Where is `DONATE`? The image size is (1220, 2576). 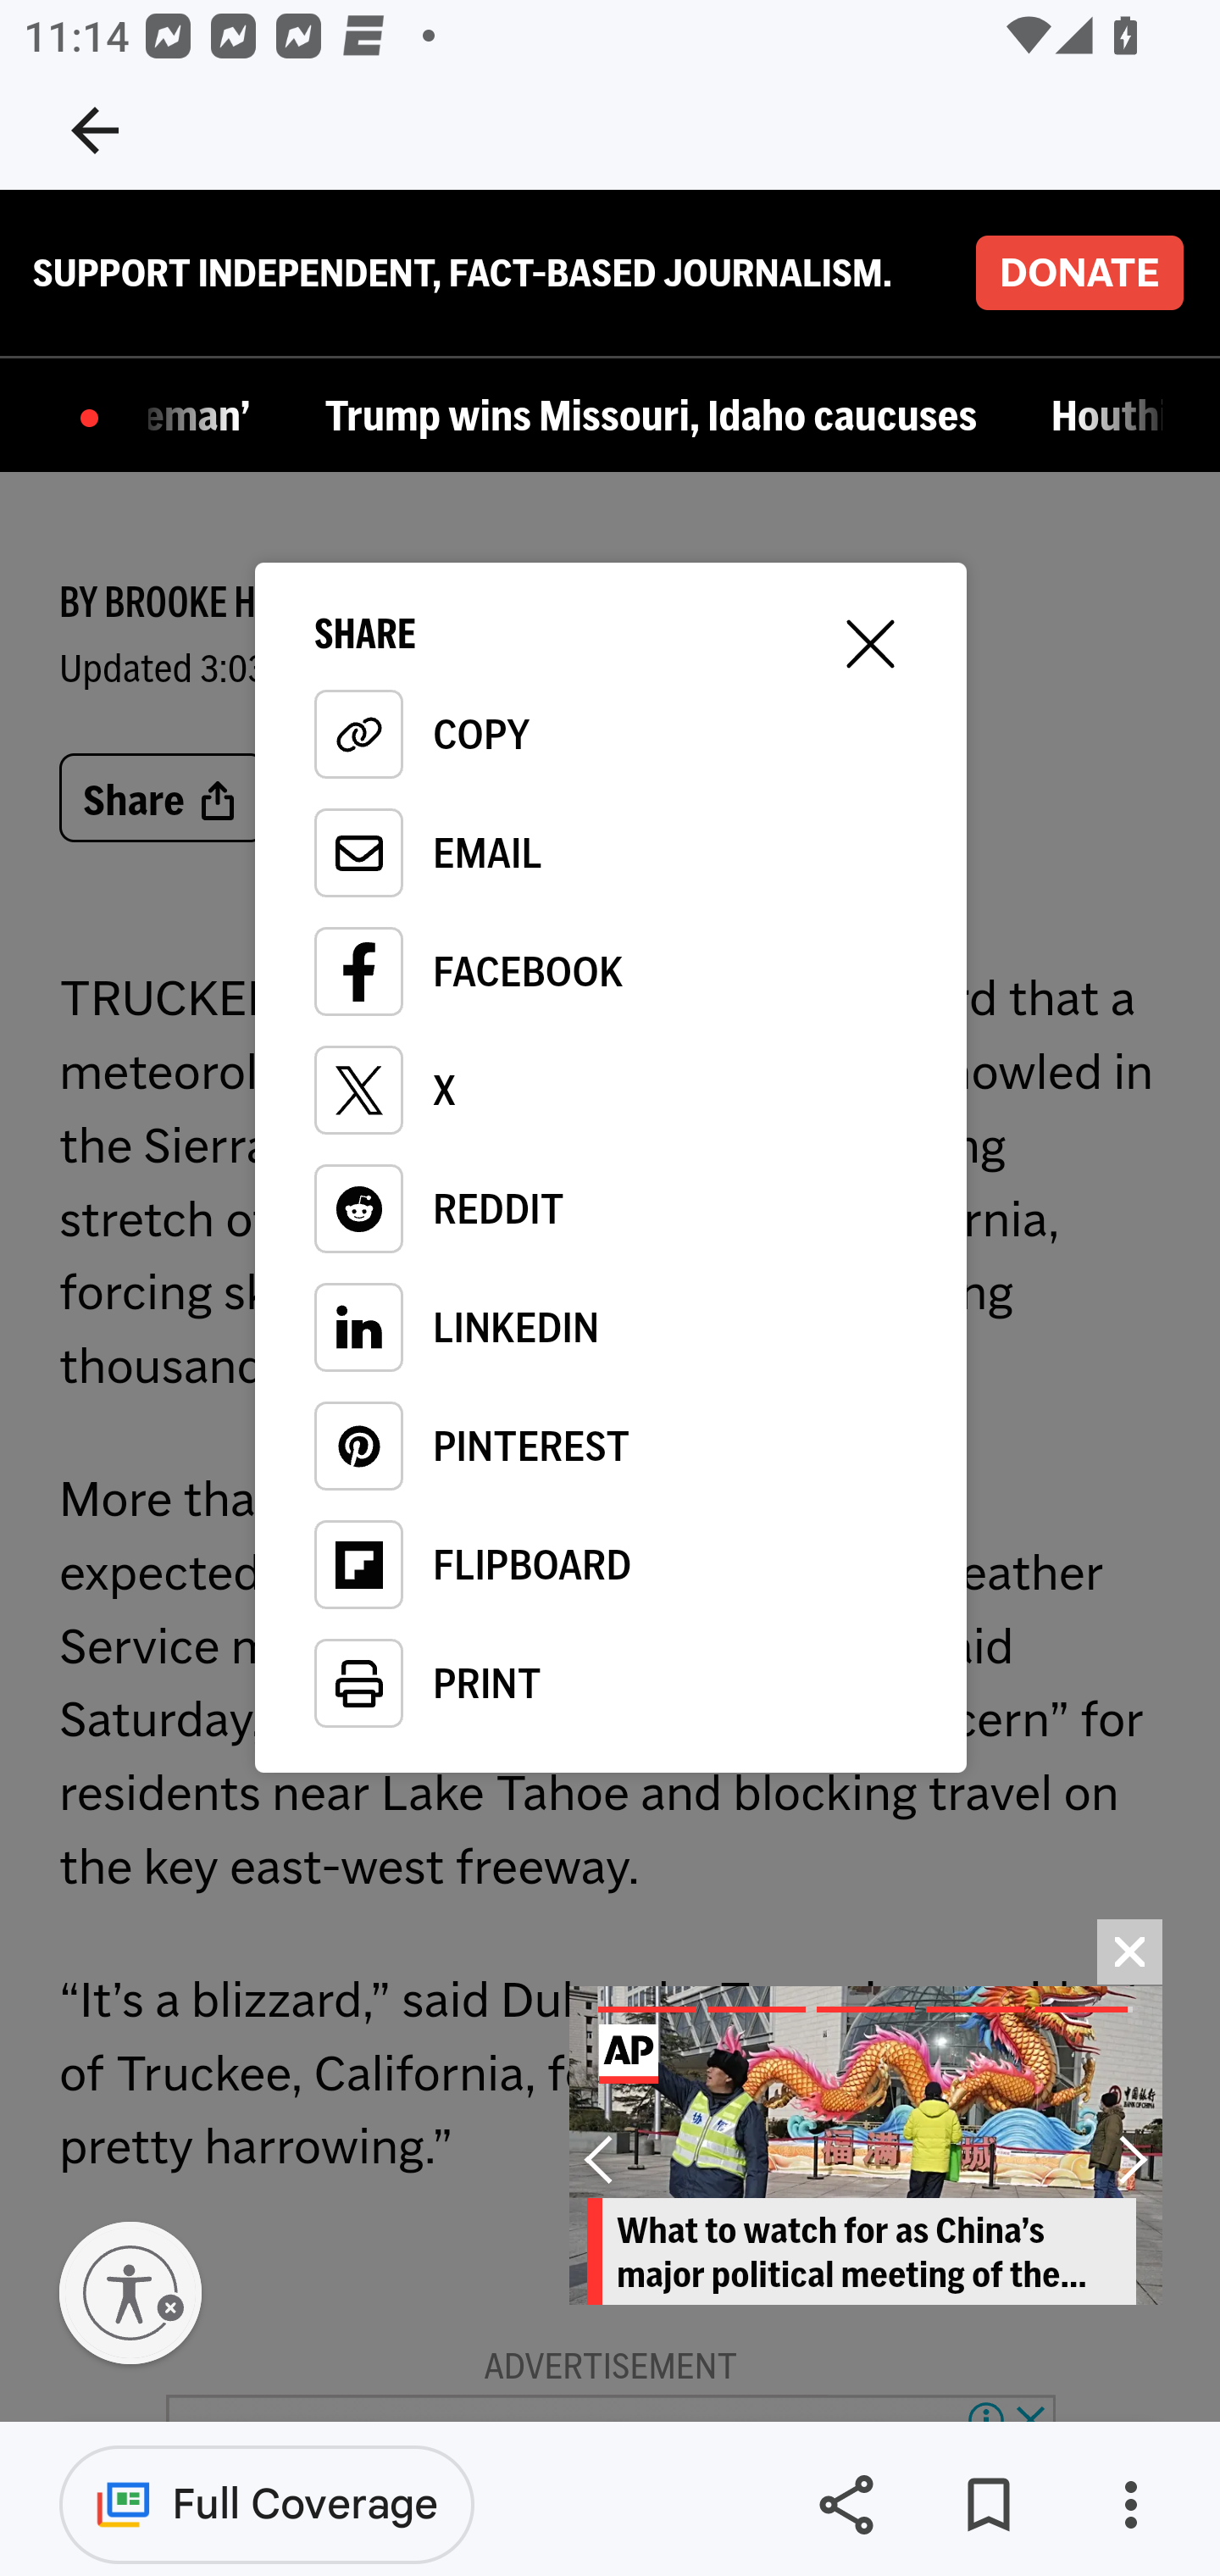
DONATE is located at coordinates (1079, 275).